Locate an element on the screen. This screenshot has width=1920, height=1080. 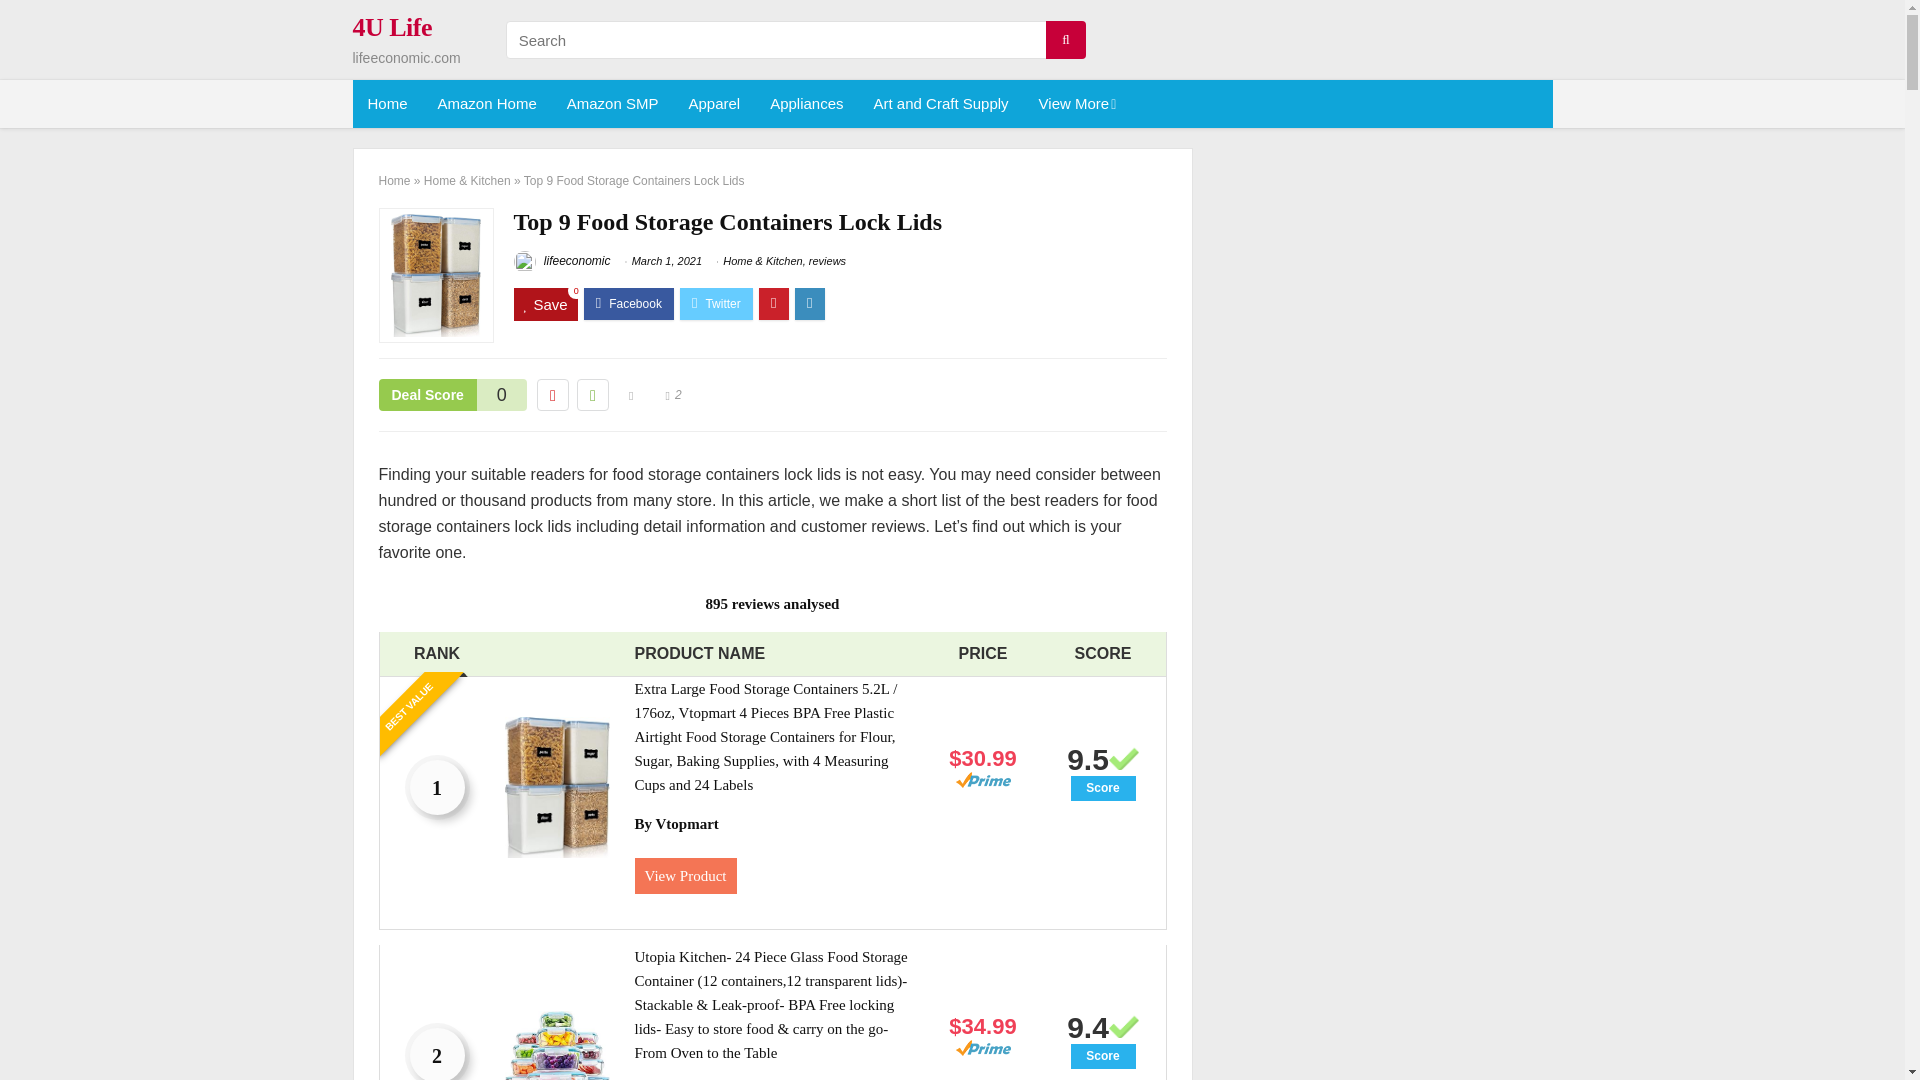
Art and Craft Supply is located at coordinates (940, 104).